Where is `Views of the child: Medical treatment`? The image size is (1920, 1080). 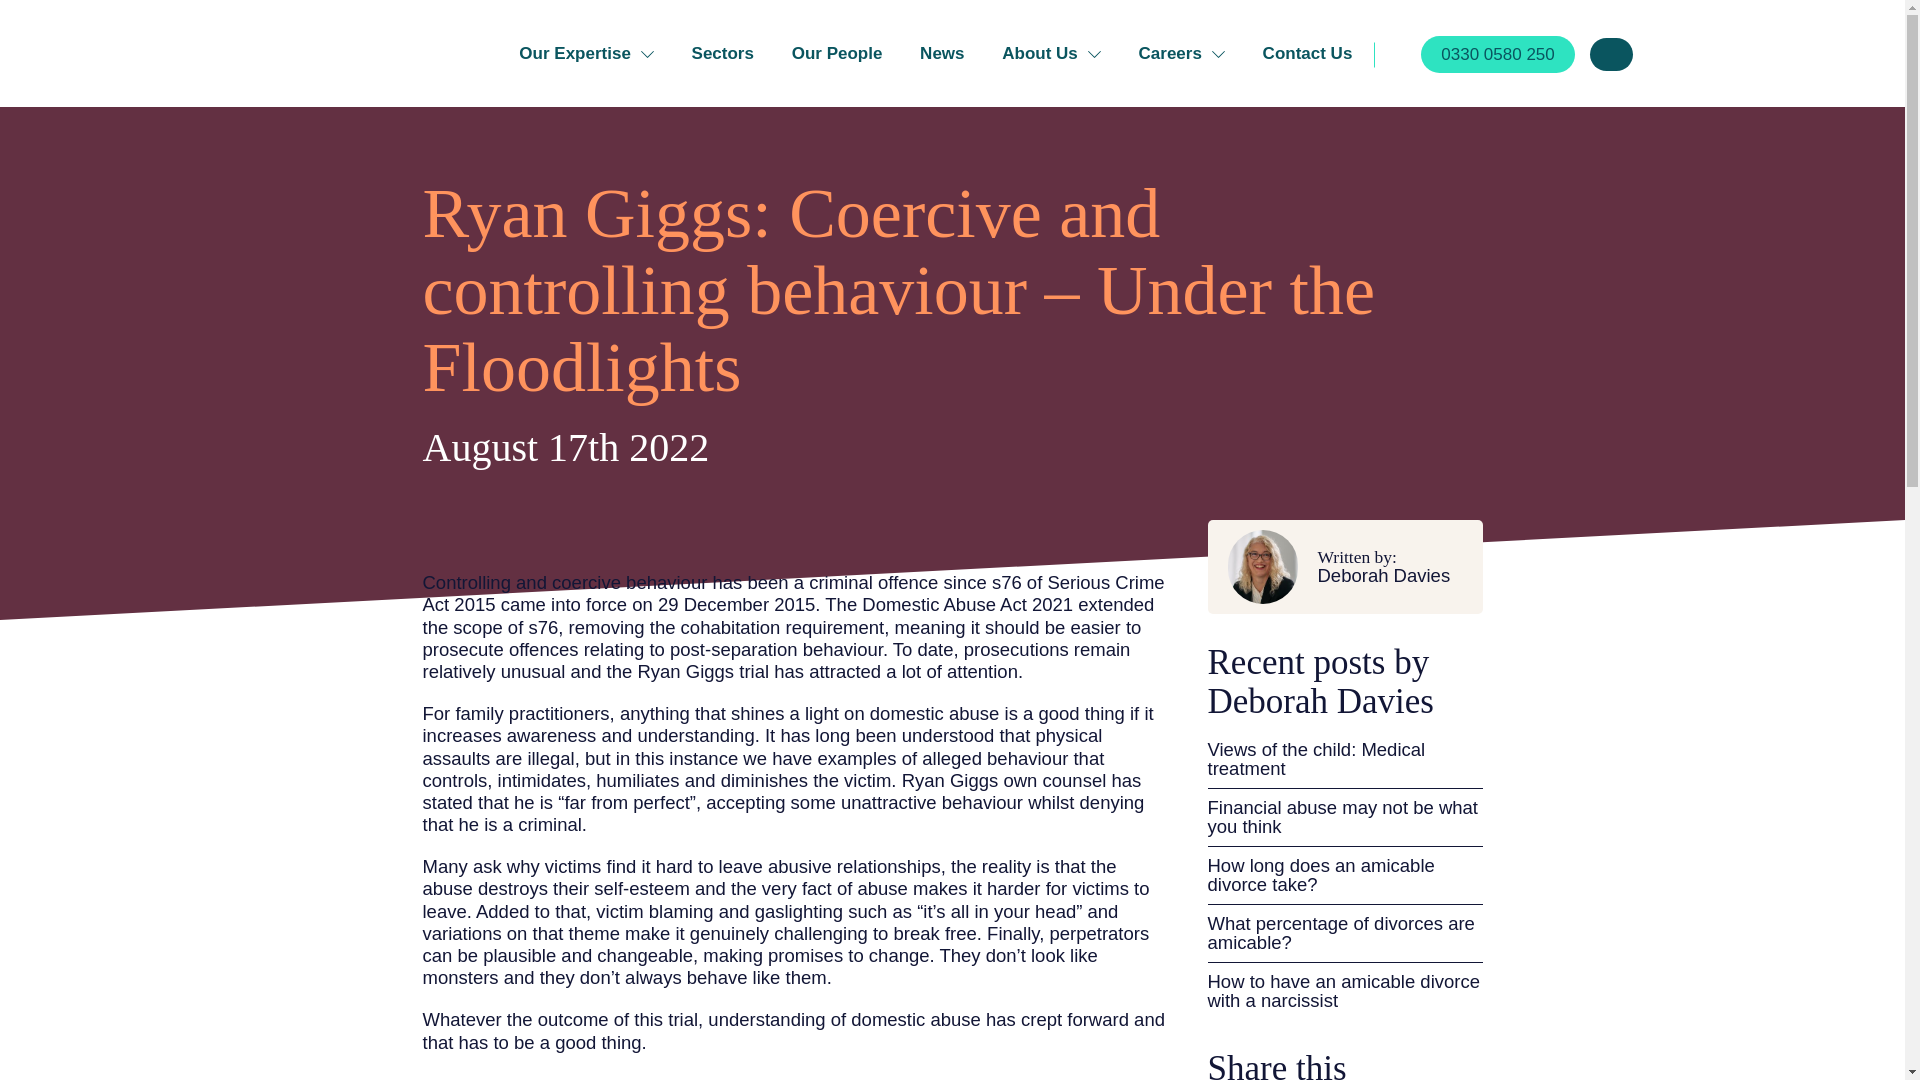
Views of the child: Medical treatment is located at coordinates (1344, 760).